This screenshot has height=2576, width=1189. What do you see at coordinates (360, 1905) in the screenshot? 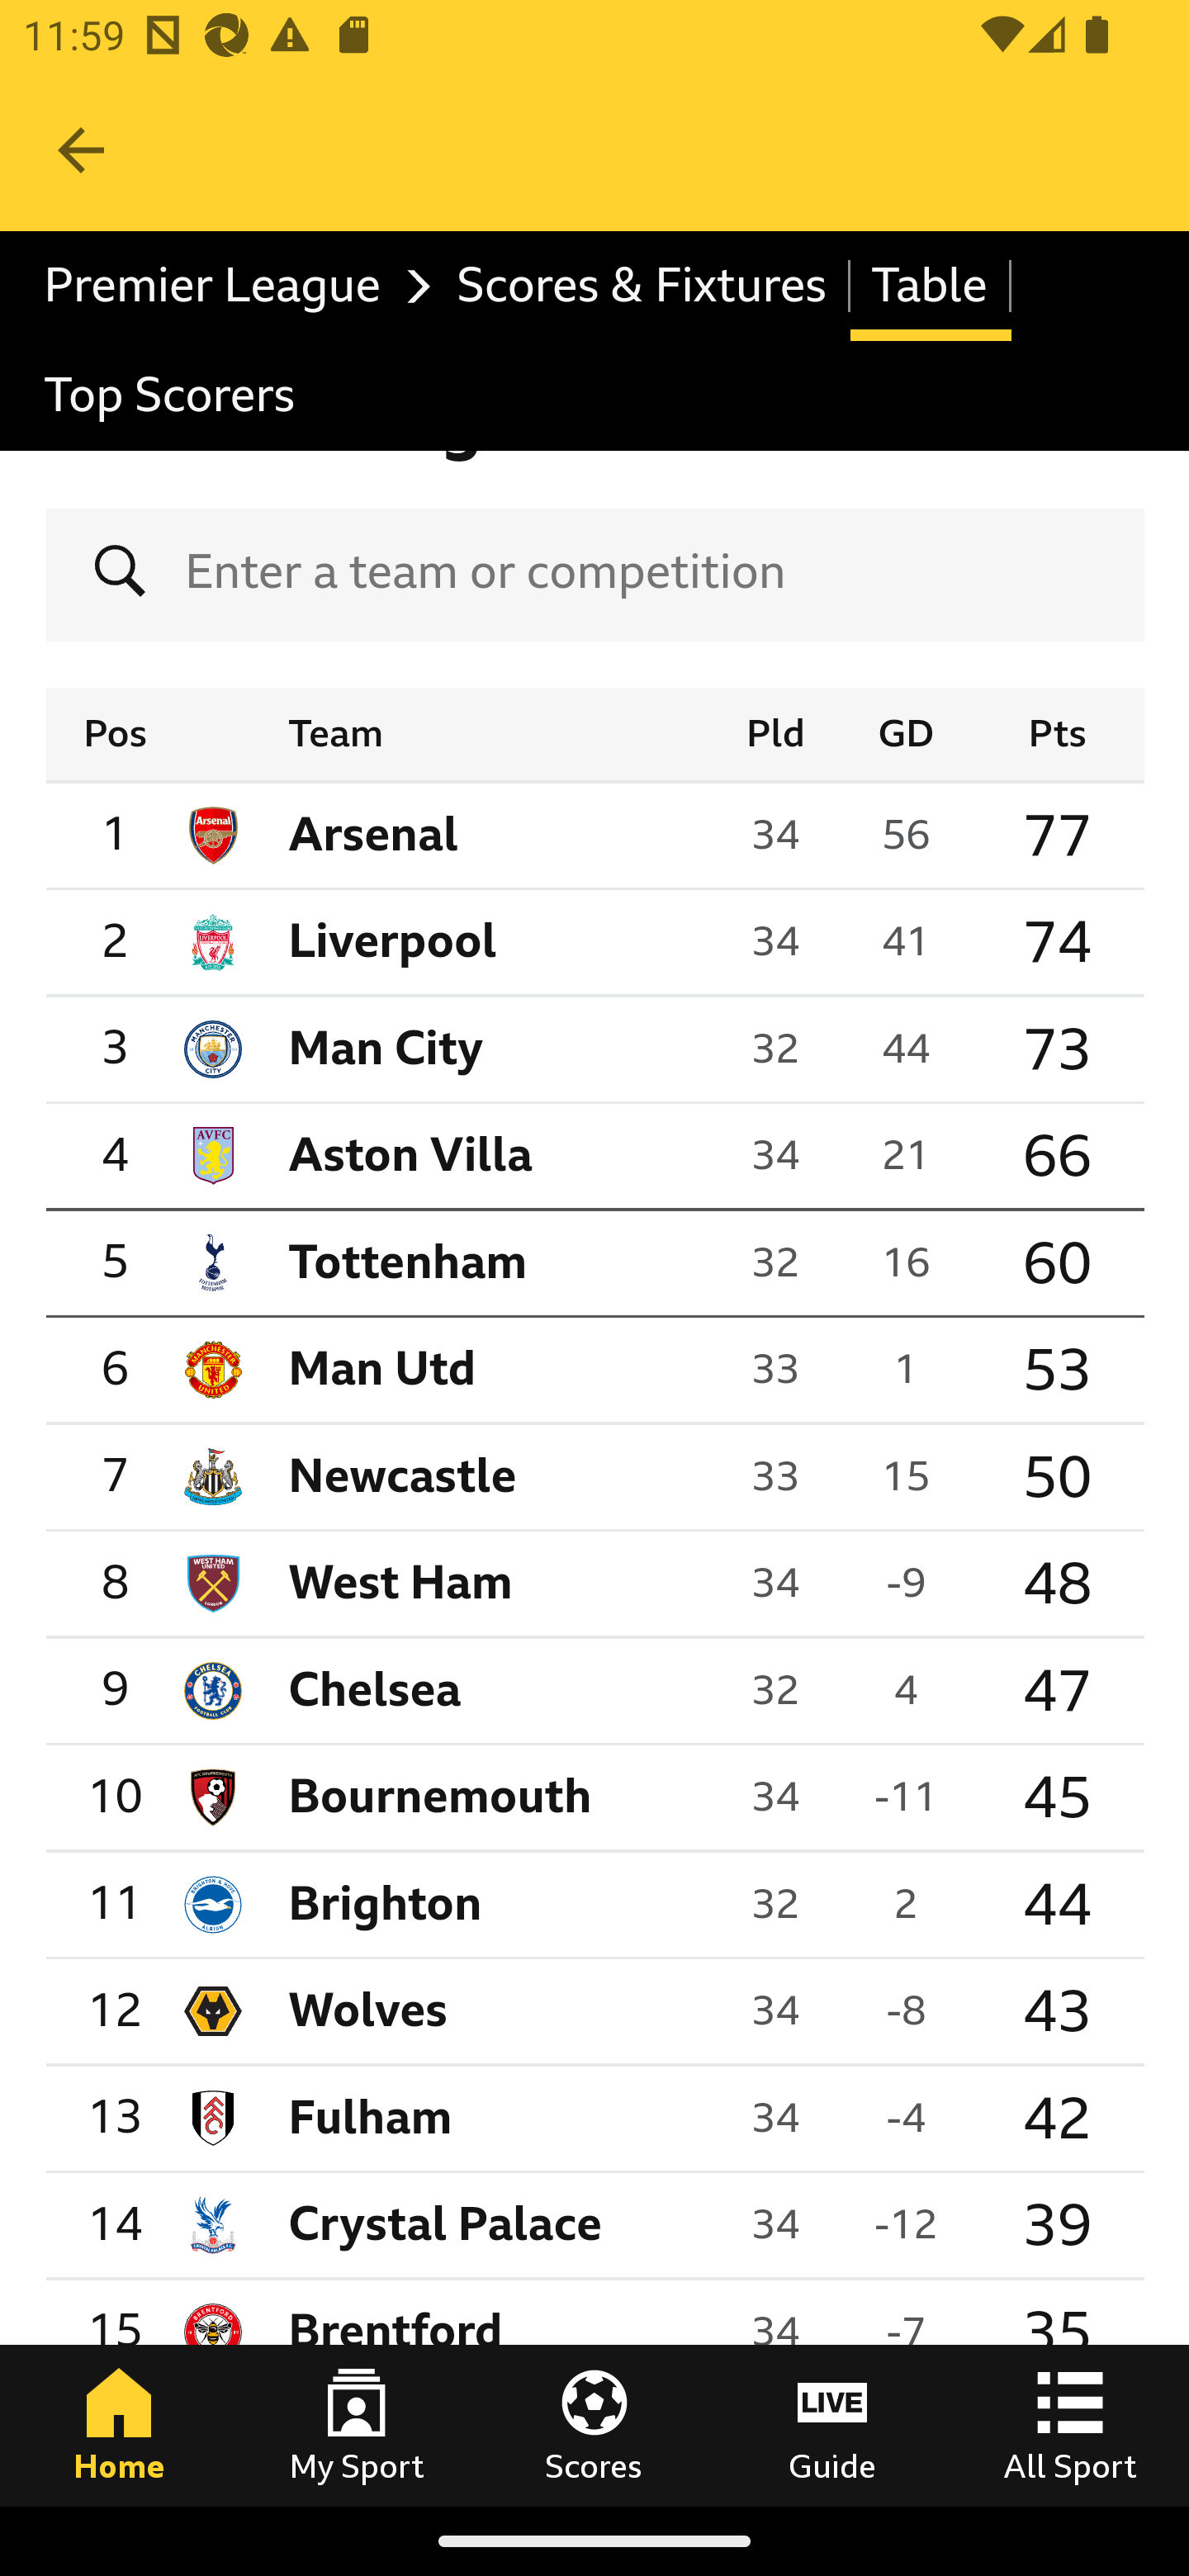
I see `Brighton & Hove Albion` at bounding box center [360, 1905].